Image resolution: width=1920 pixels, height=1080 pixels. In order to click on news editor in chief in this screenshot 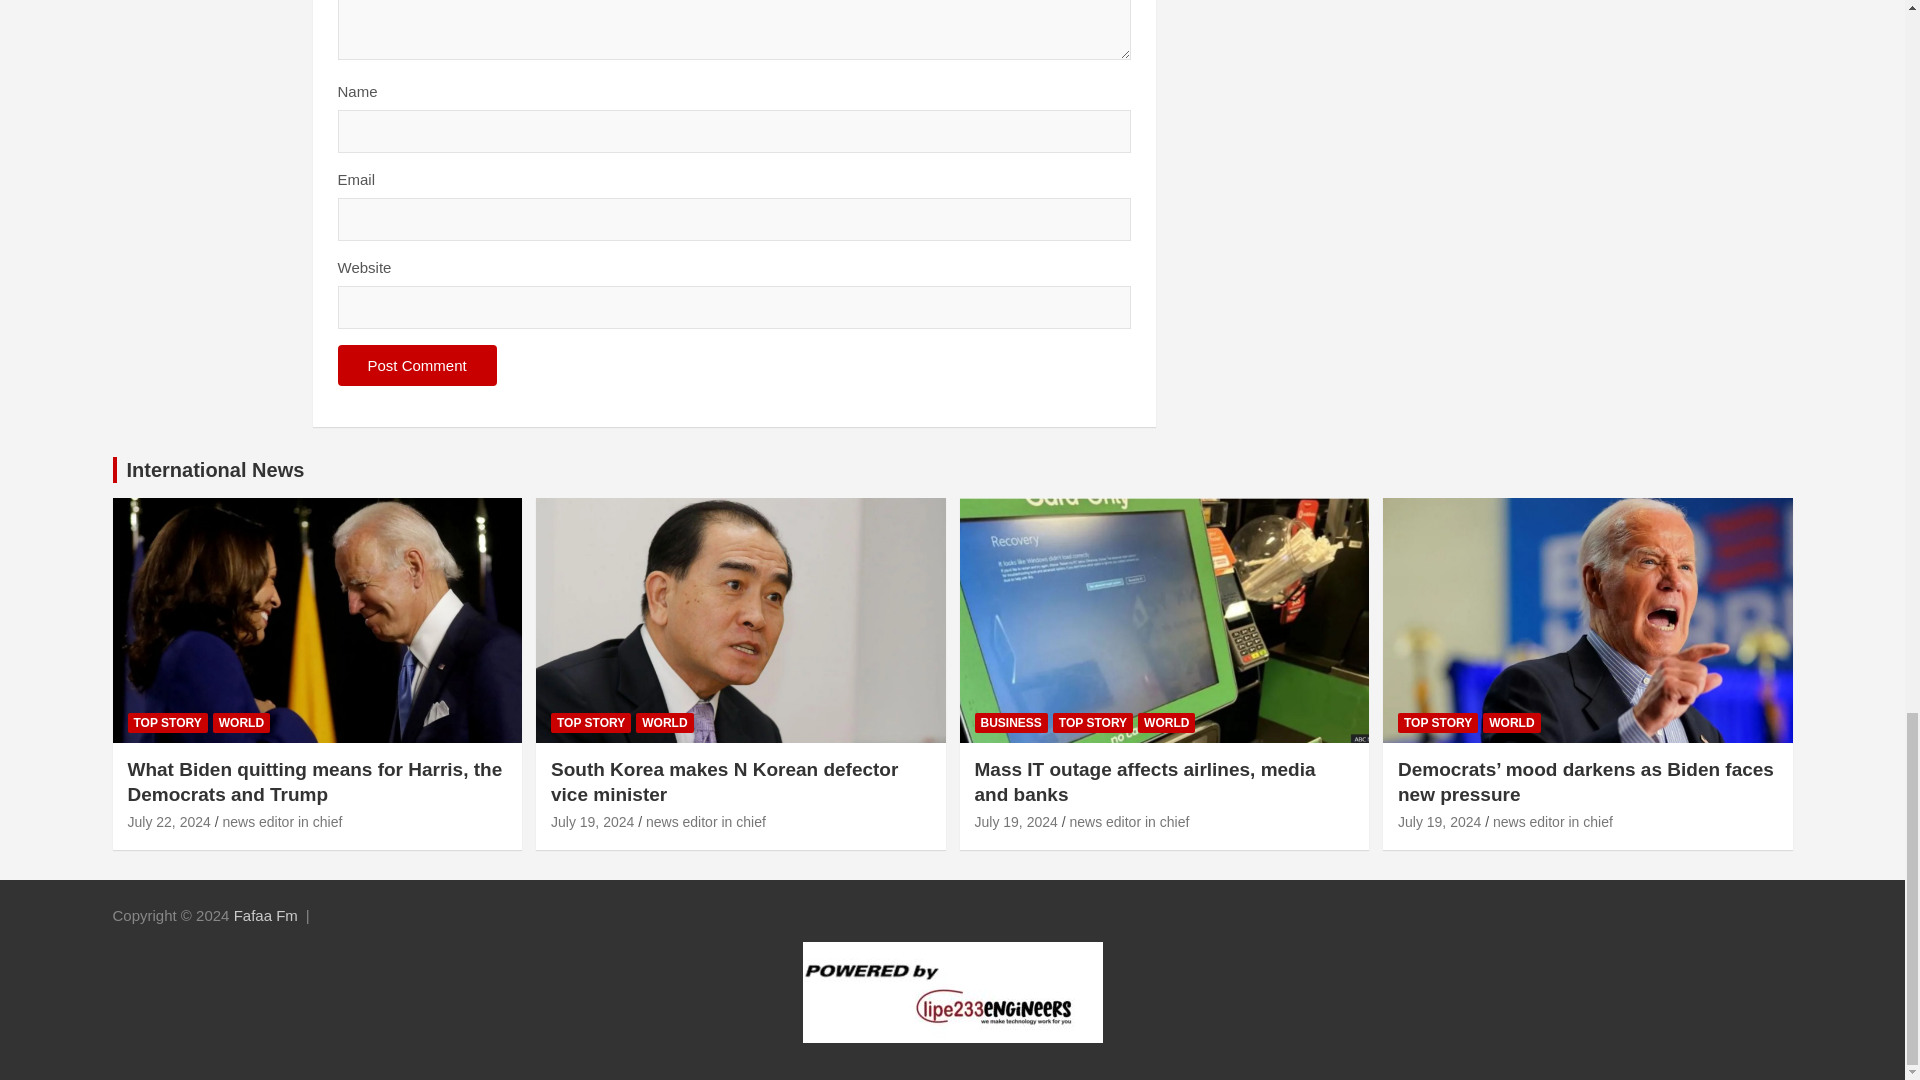, I will do `click(282, 822)`.